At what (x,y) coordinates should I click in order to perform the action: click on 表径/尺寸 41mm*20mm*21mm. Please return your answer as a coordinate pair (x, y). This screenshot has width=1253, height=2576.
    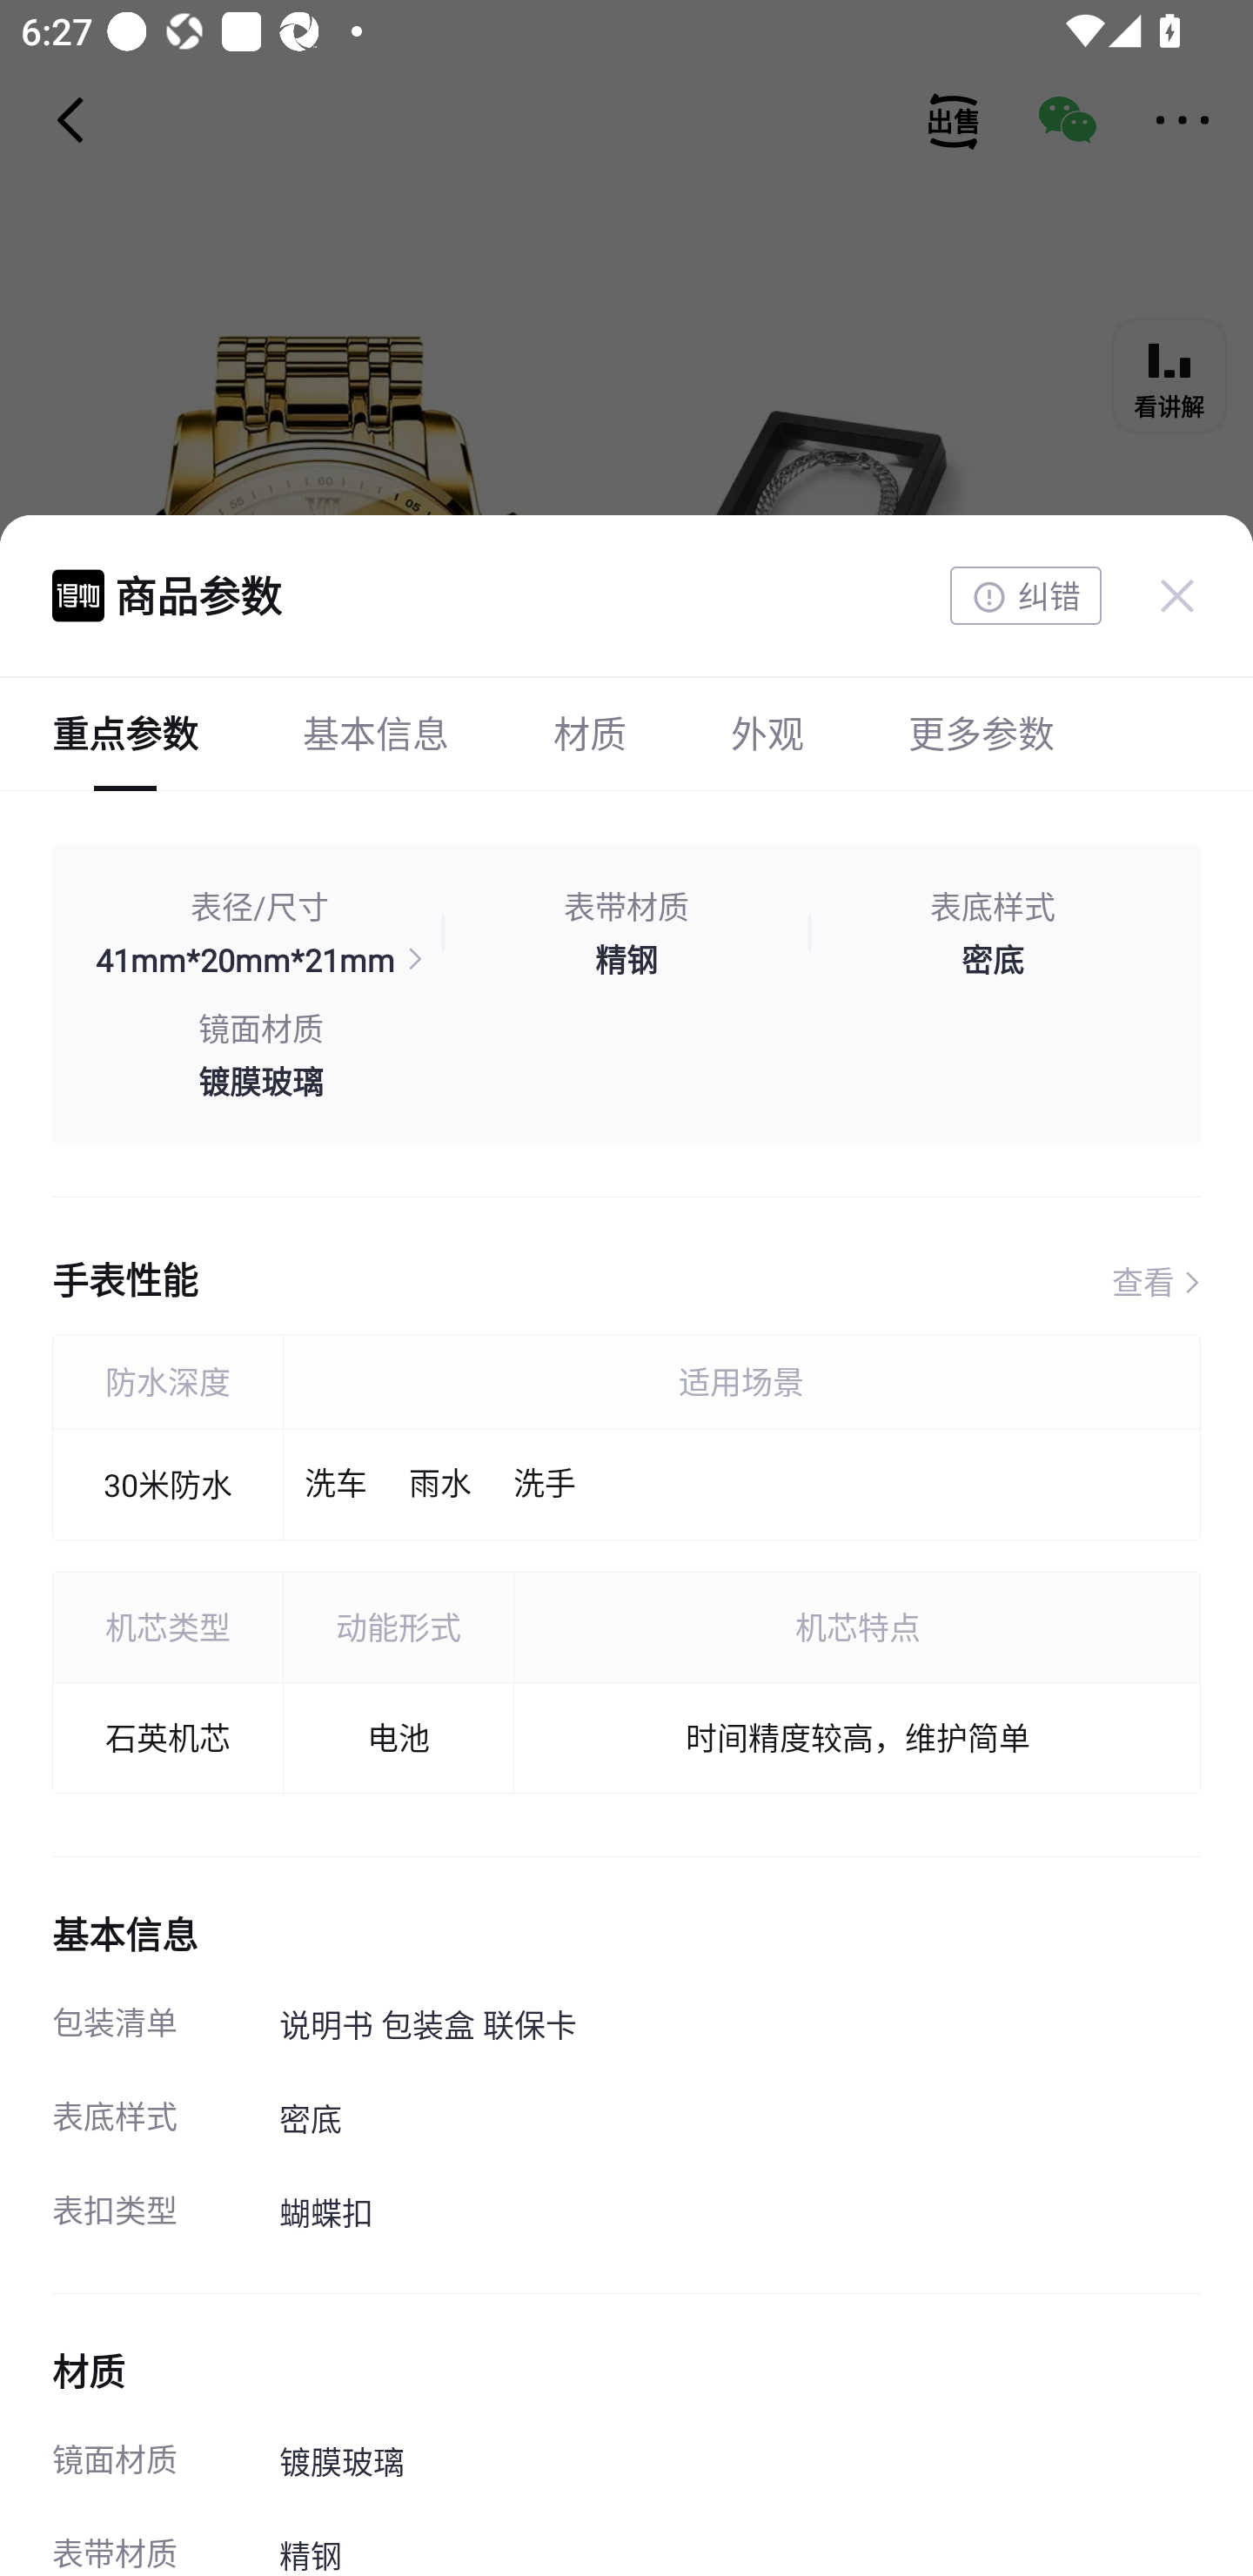
    Looking at the image, I should click on (259, 933).